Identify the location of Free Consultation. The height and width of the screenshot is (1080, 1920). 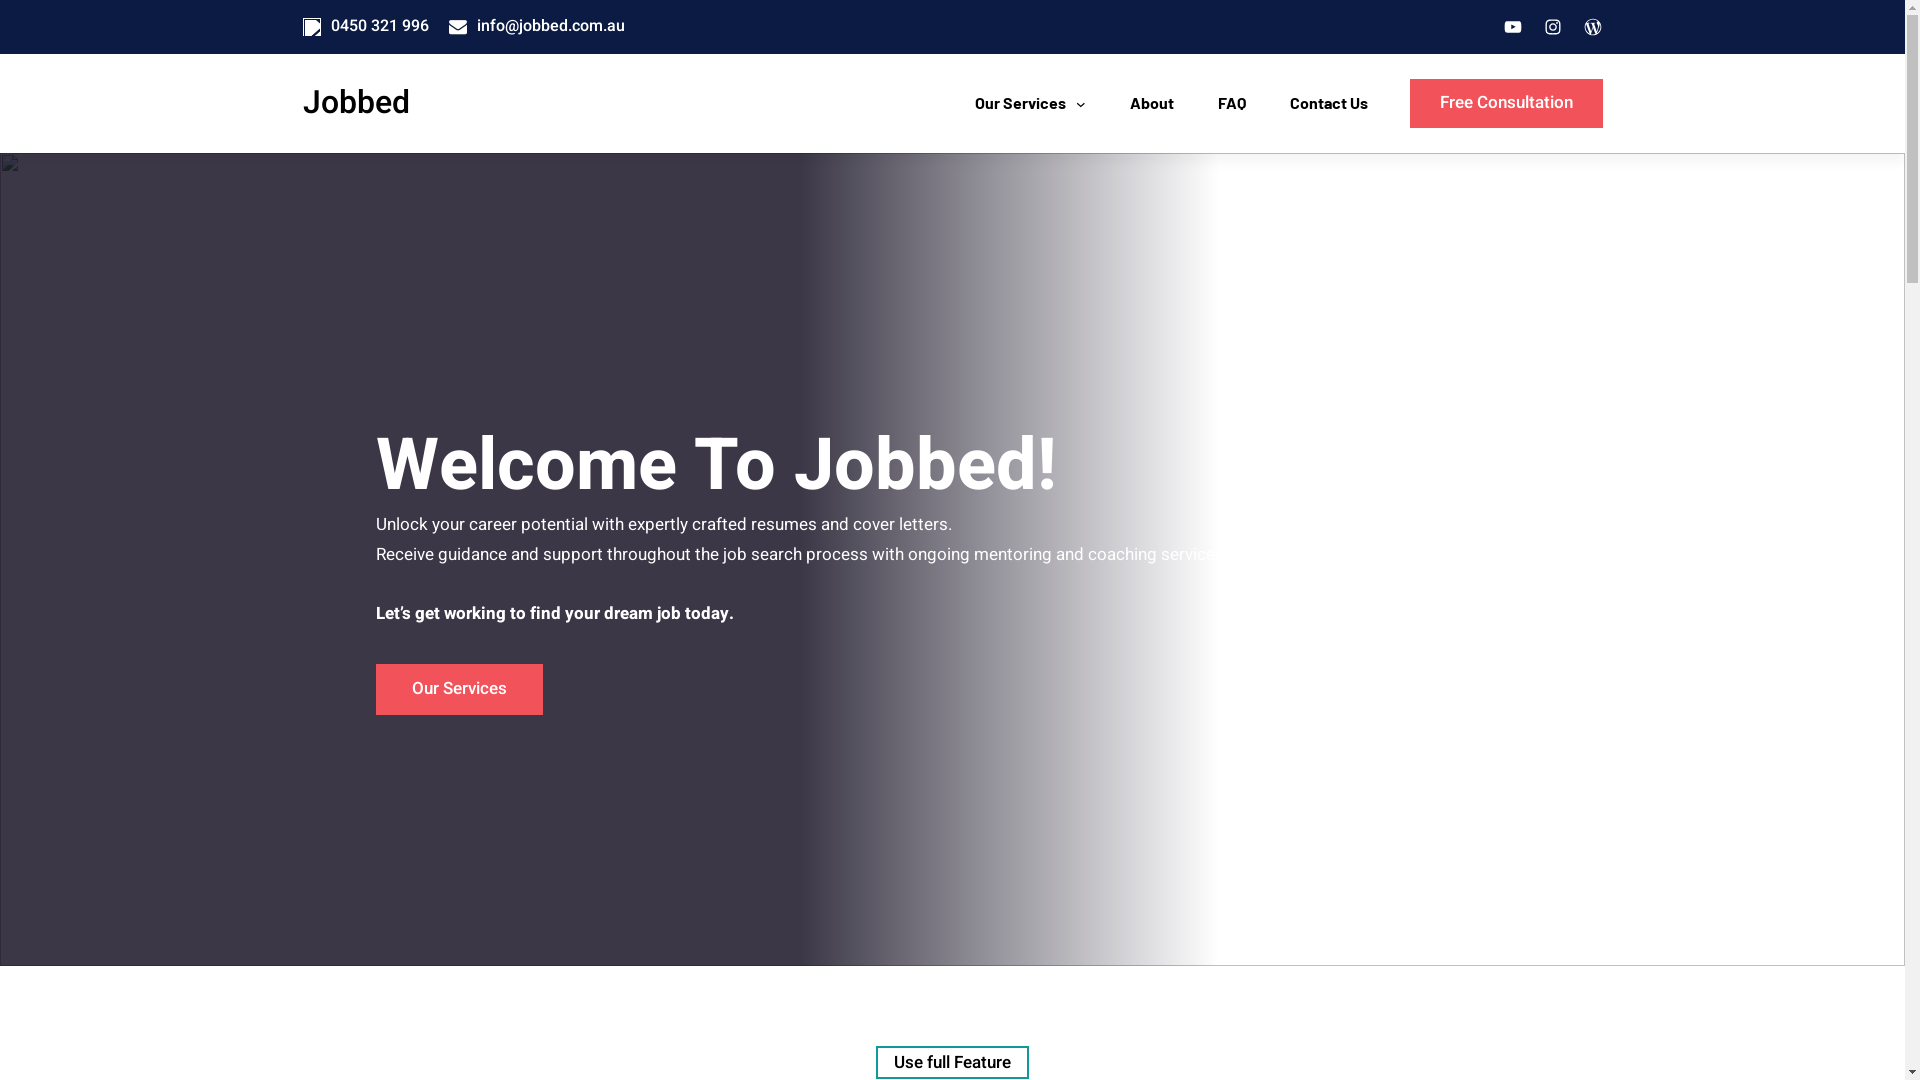
(1506, 104).